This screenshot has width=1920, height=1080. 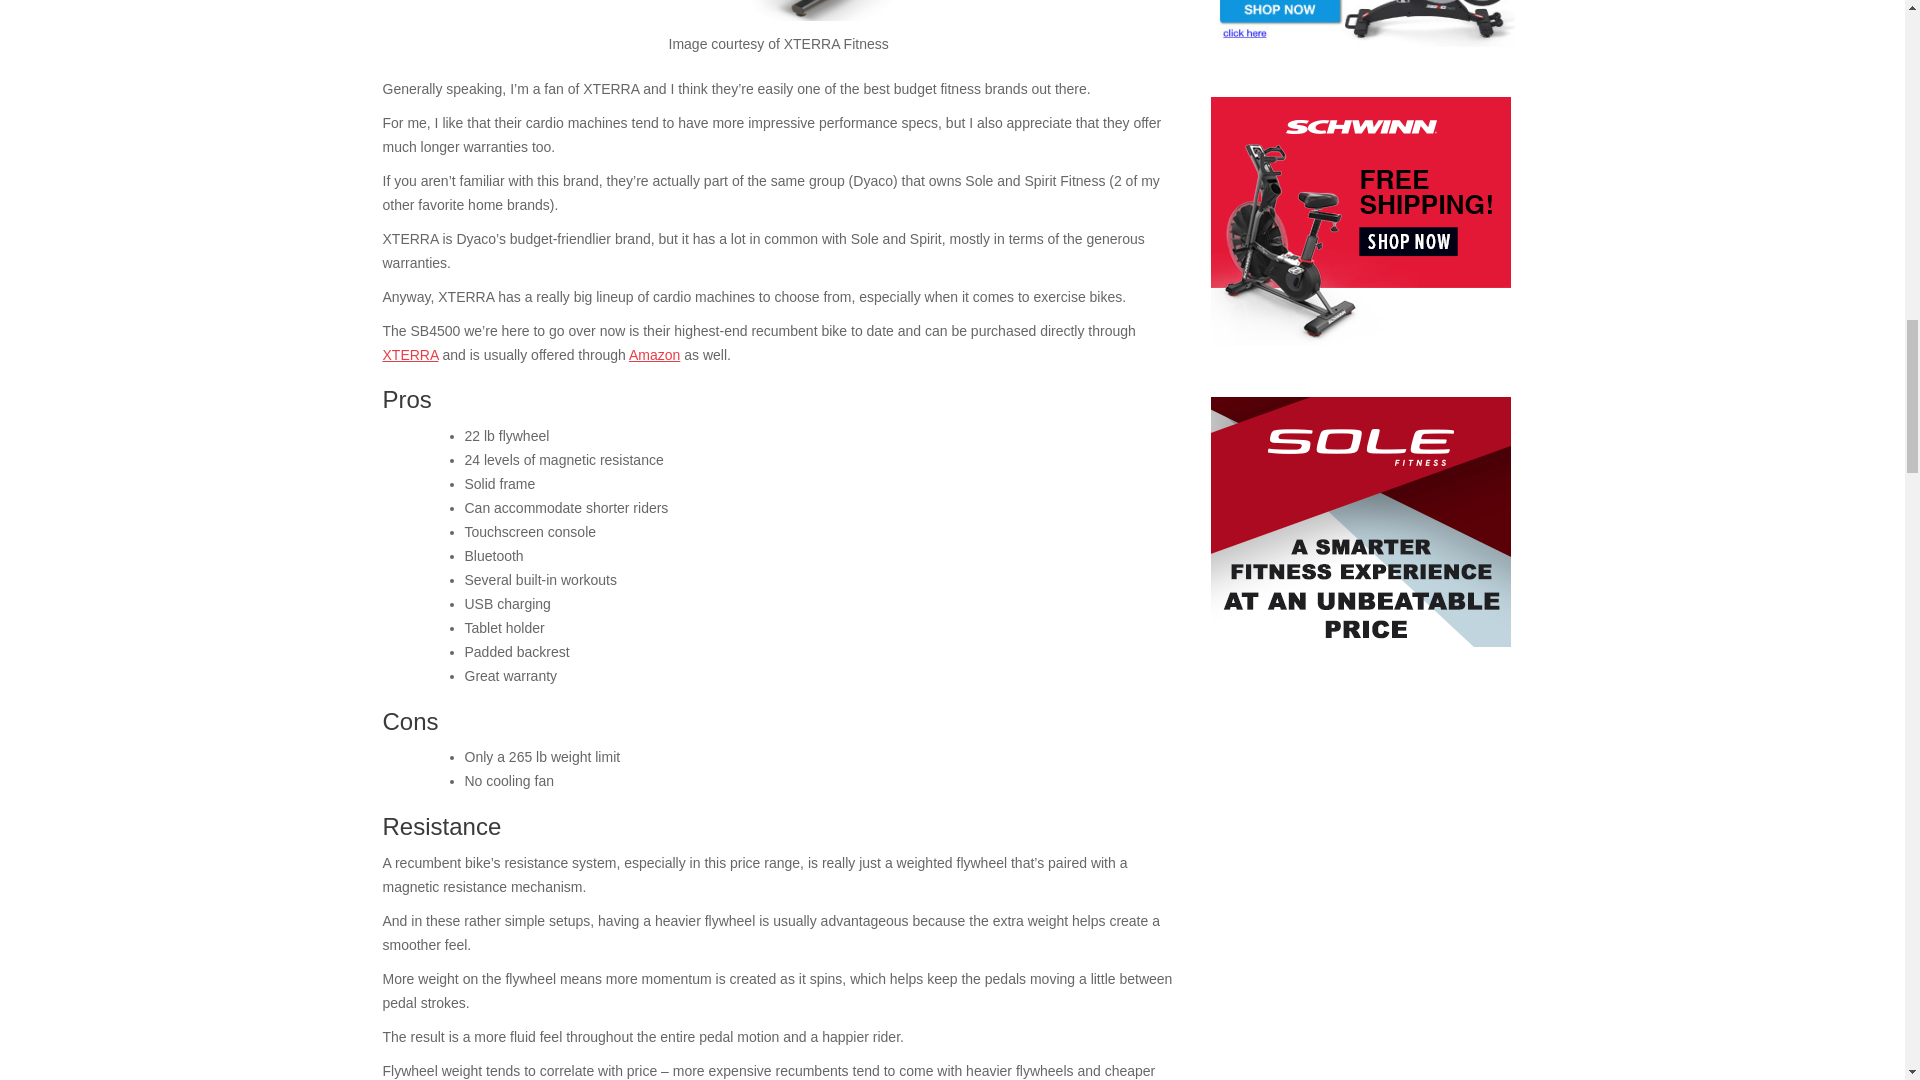 What do you see at coordinates (654, 354) in the screenshot?
I see `Amazon` at bounding box center [654, 354].